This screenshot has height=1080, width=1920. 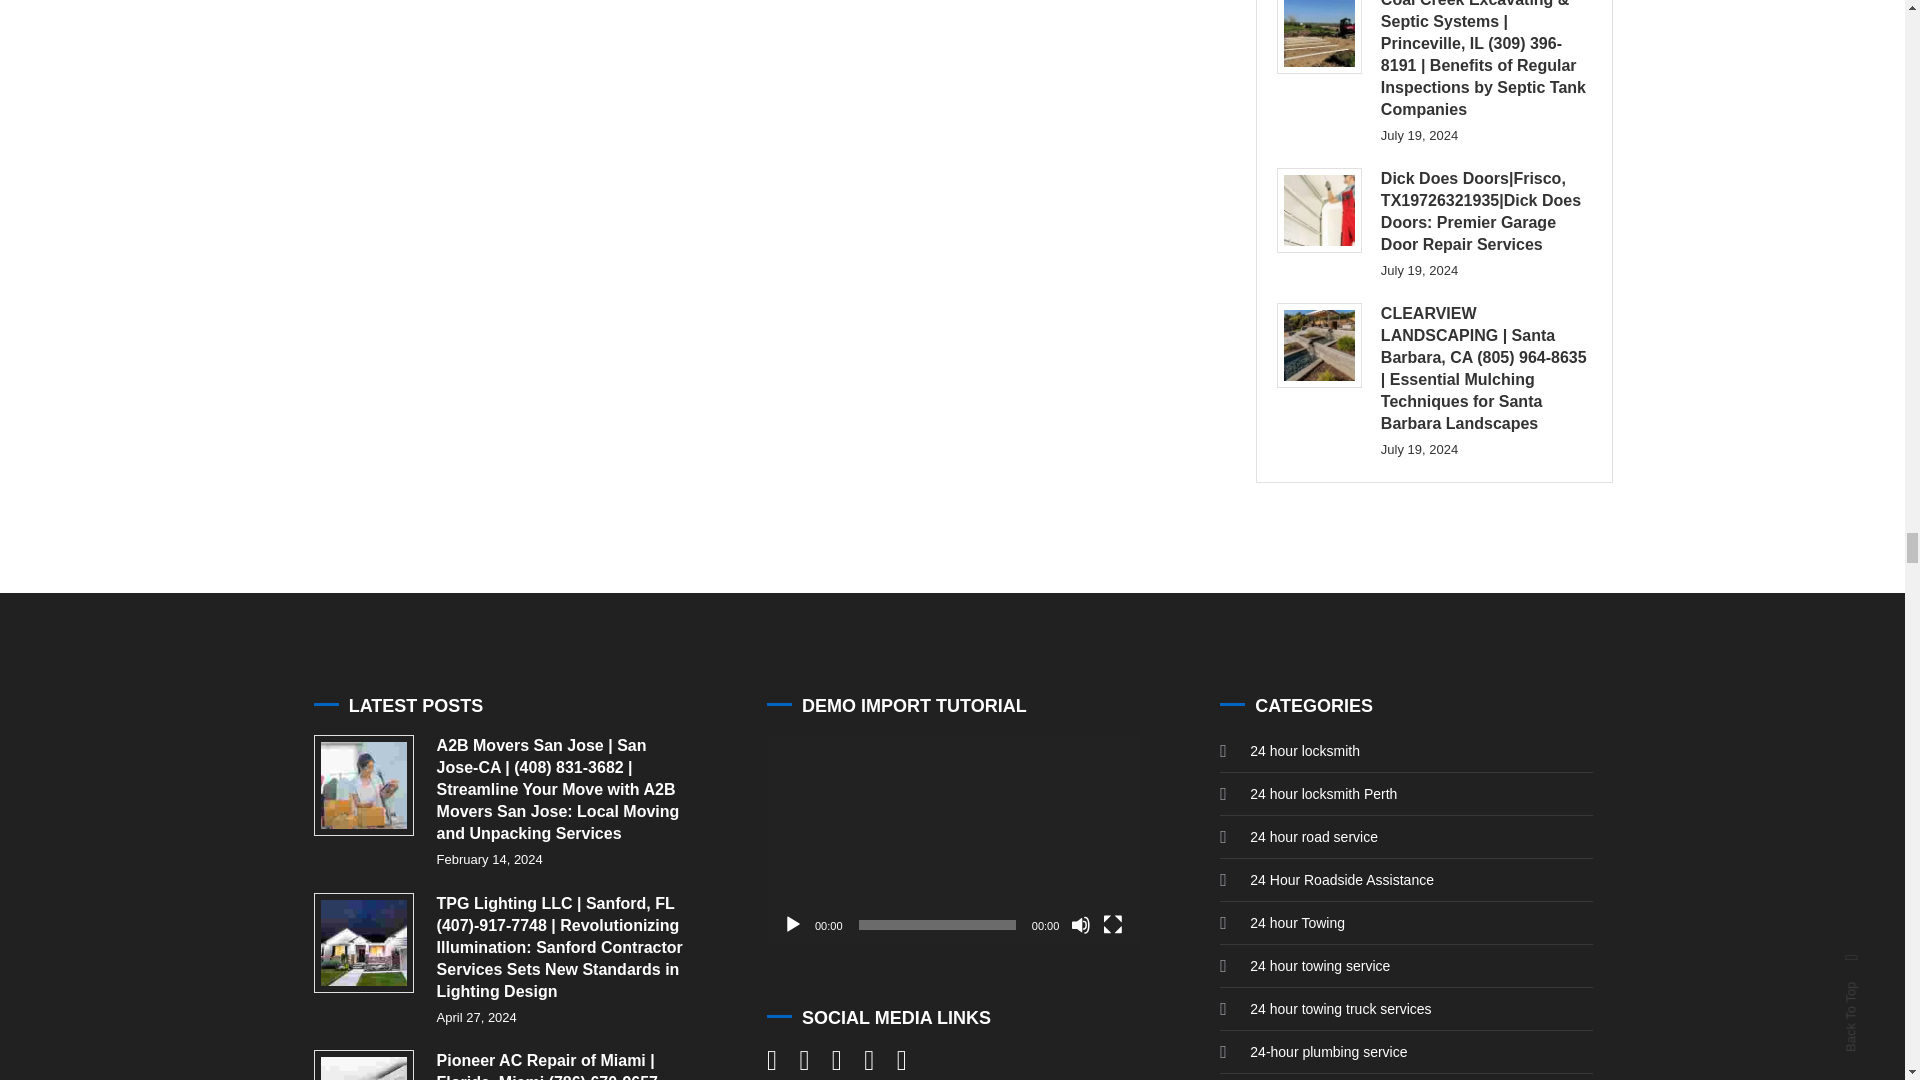 What do you see at coordinates (1080, 924) in the screenshot?
I see `Mute` at bounding box center [1080, 924].